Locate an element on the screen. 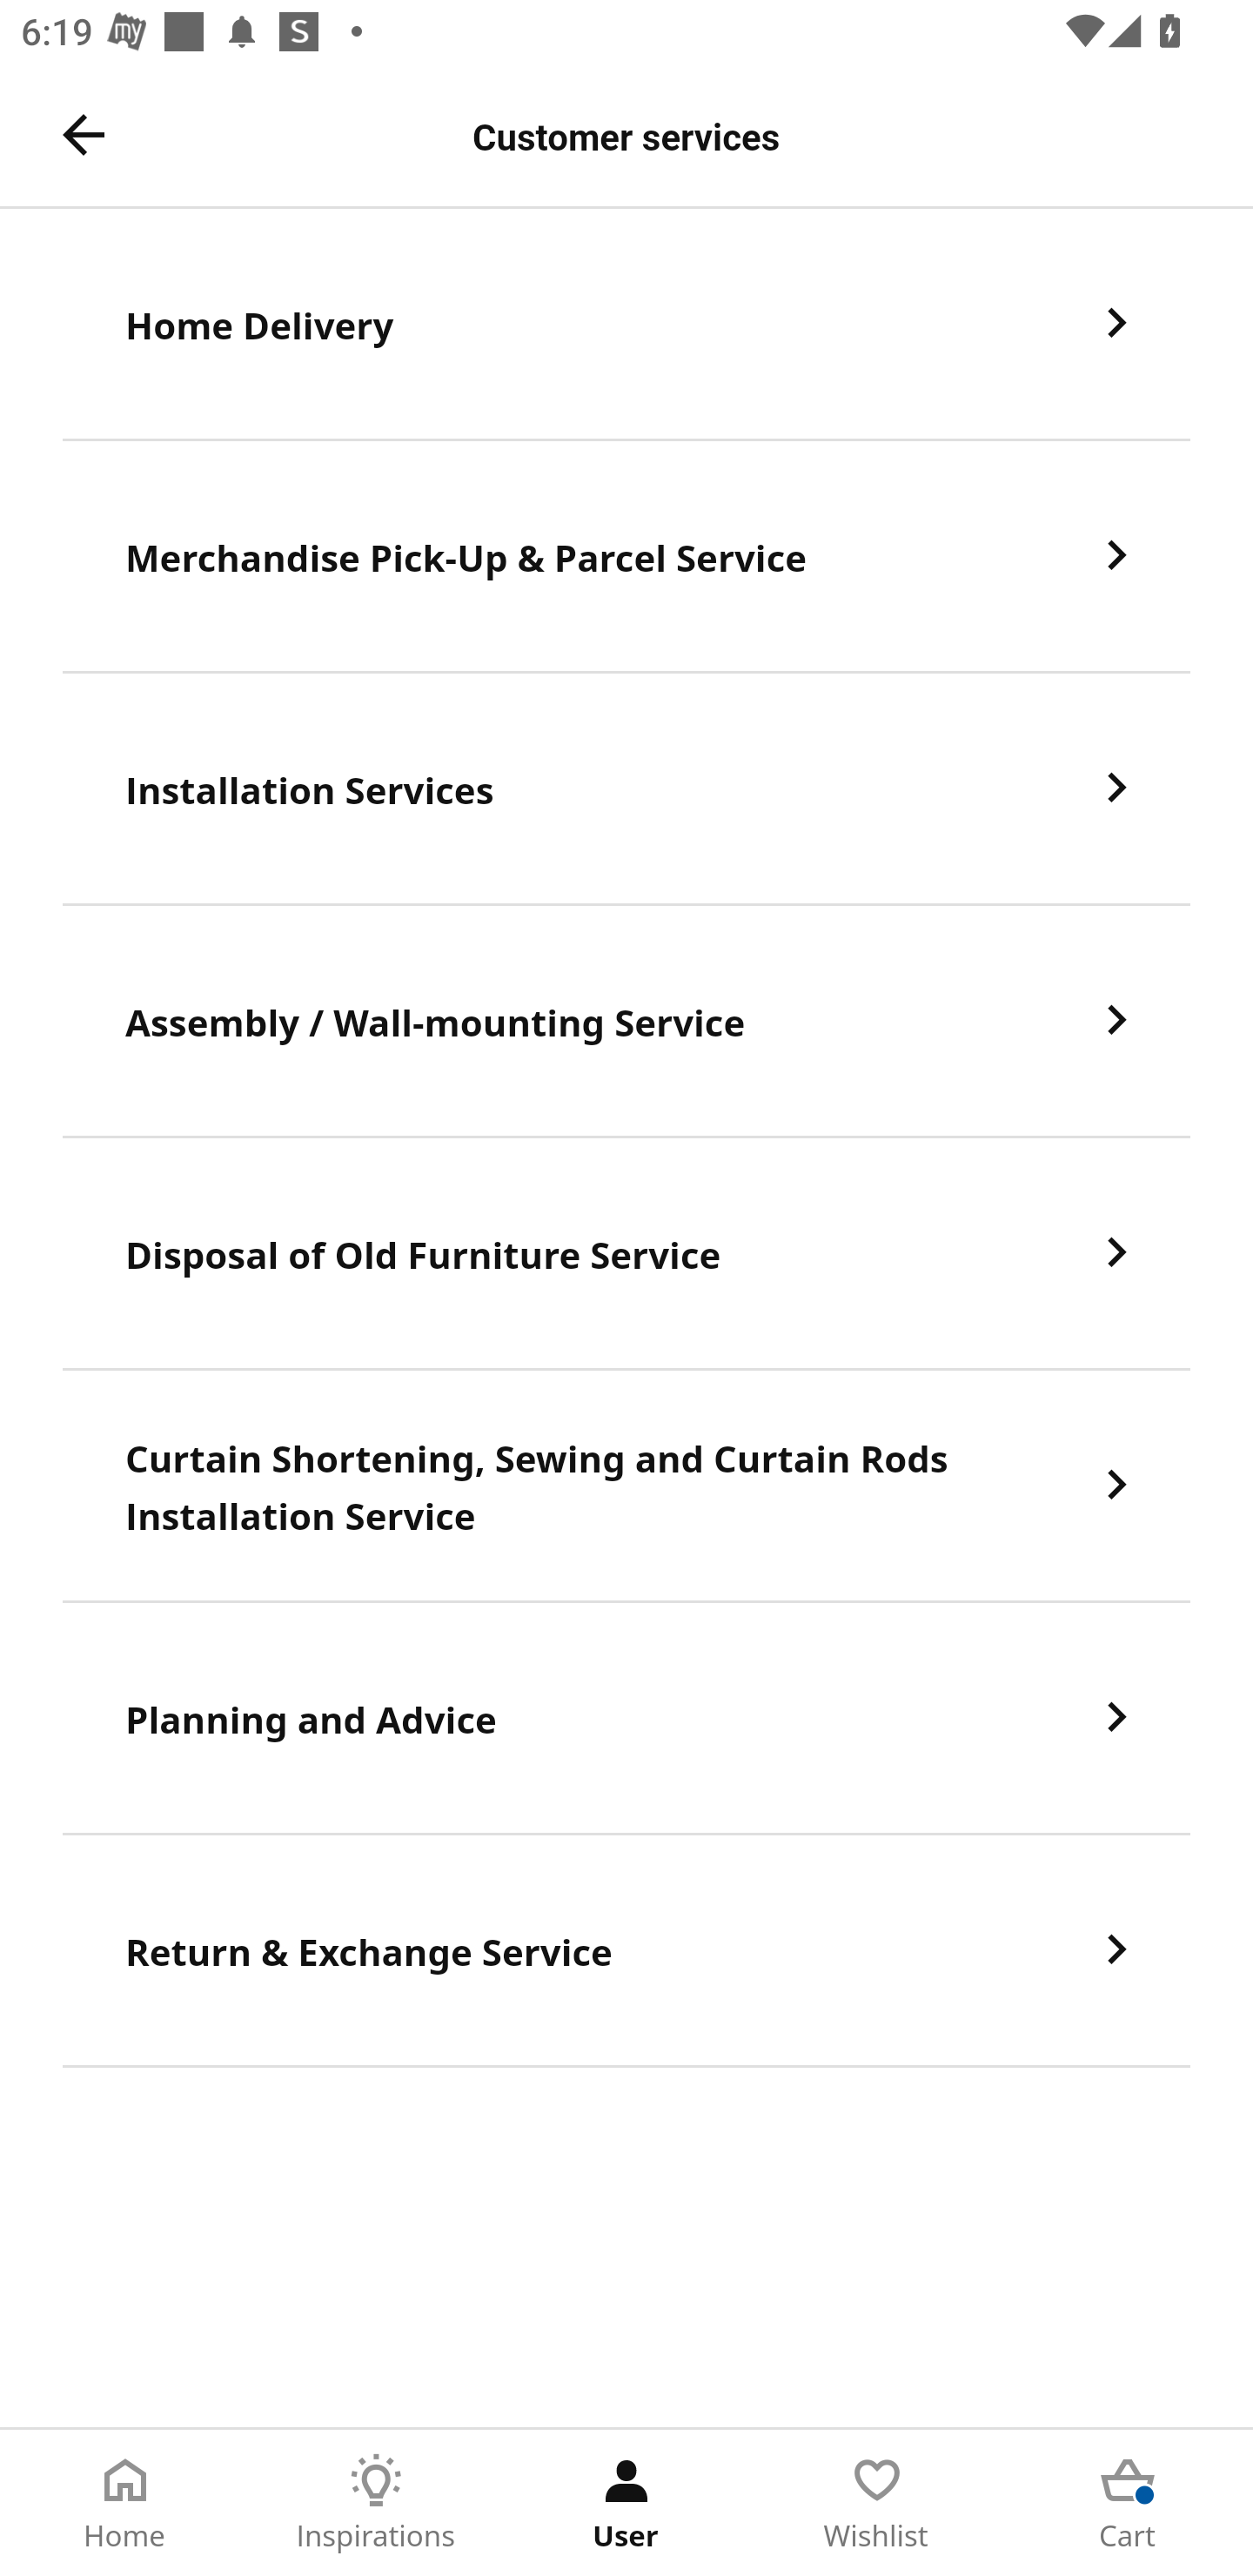  Inspirations
Tab 2 of 5 is located at coordinates (376, 2503).